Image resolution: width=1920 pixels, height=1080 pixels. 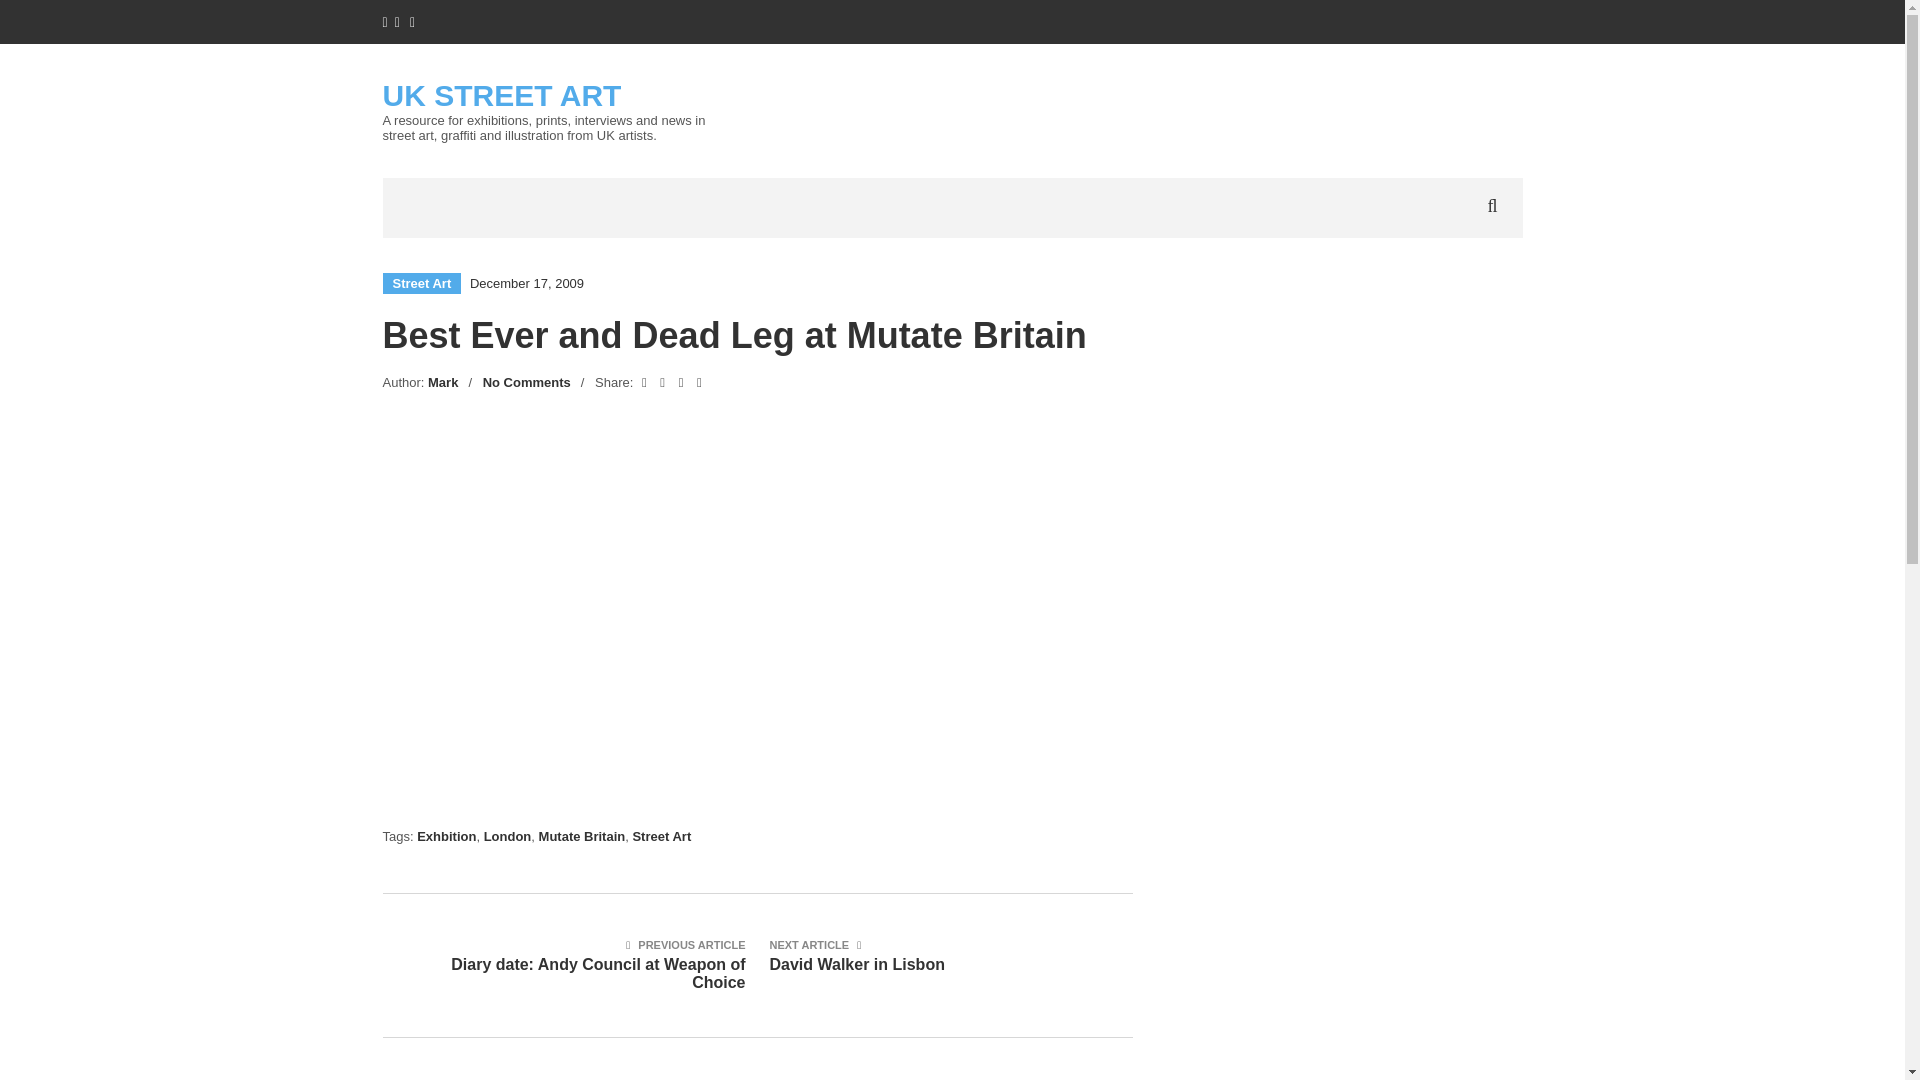 I want to click on Street Art, so click(x=421, y=283).